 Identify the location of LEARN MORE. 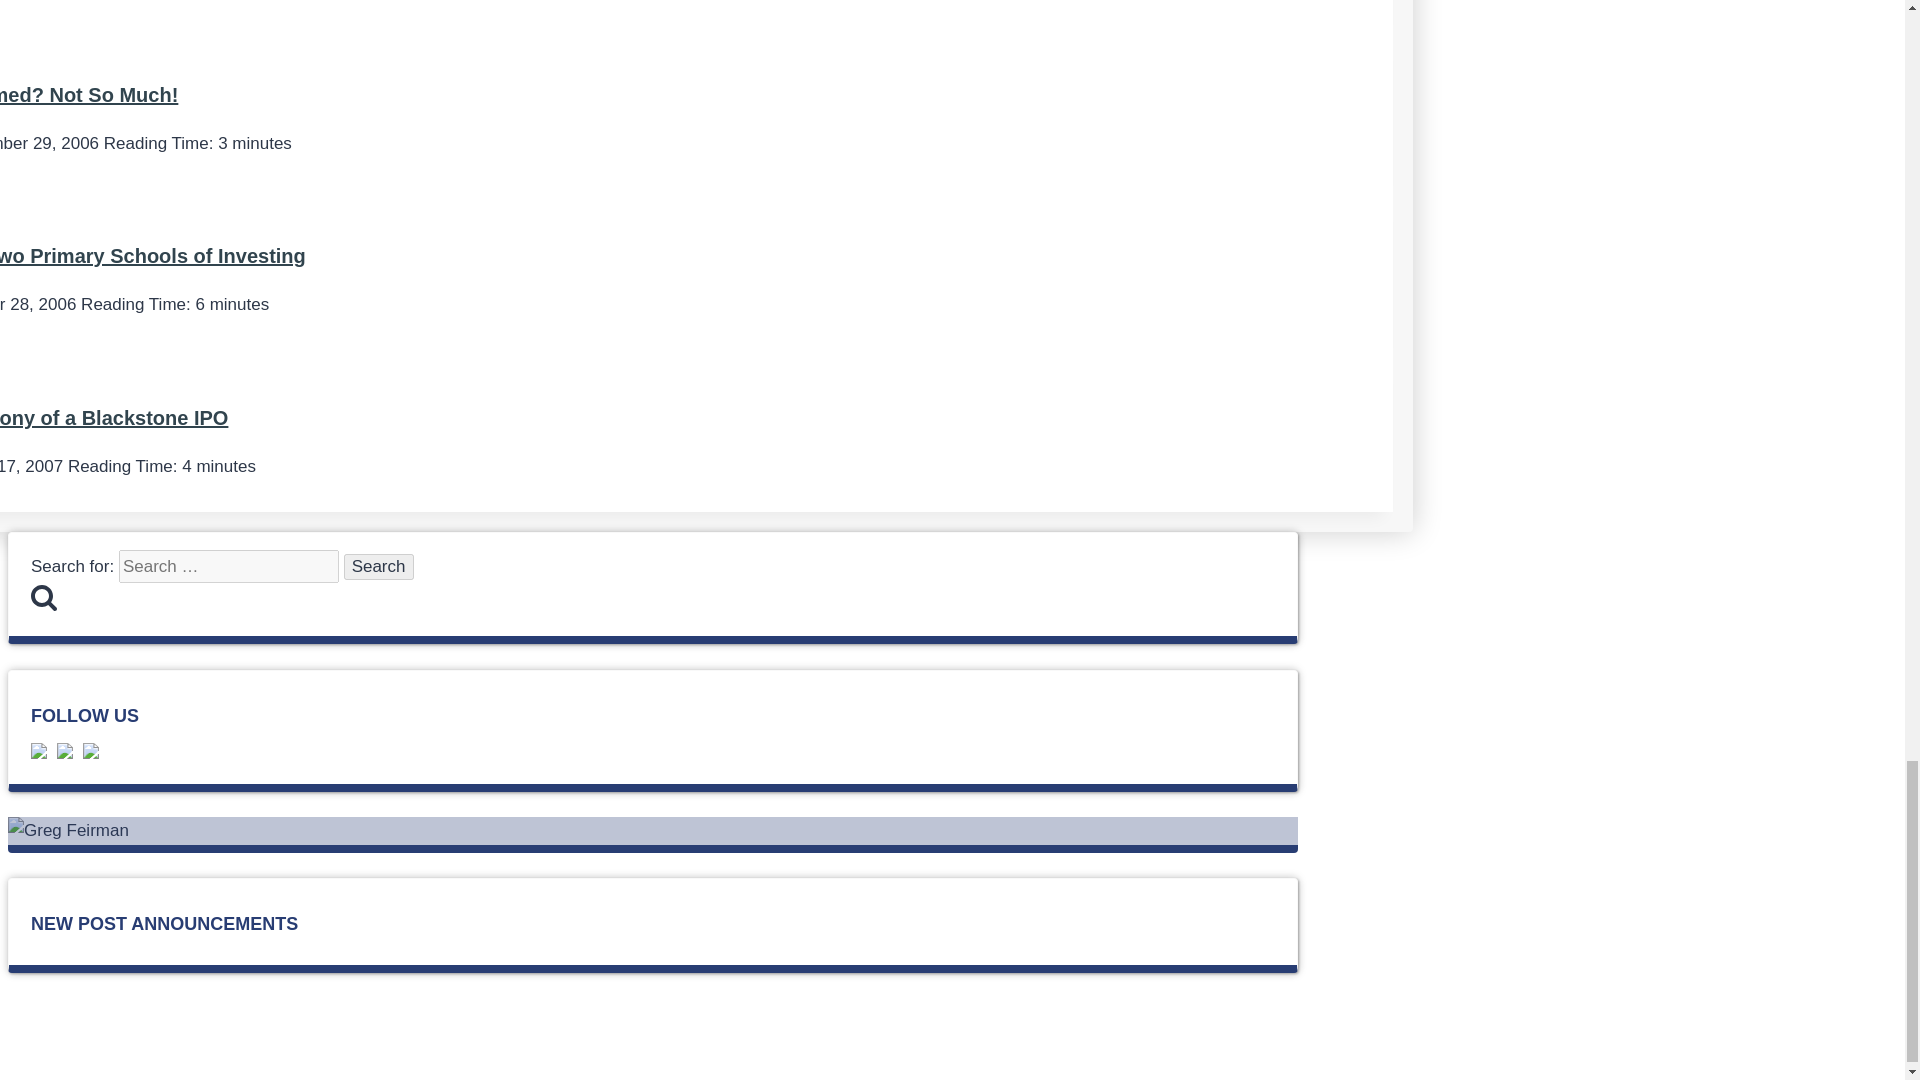
(664, 1044).